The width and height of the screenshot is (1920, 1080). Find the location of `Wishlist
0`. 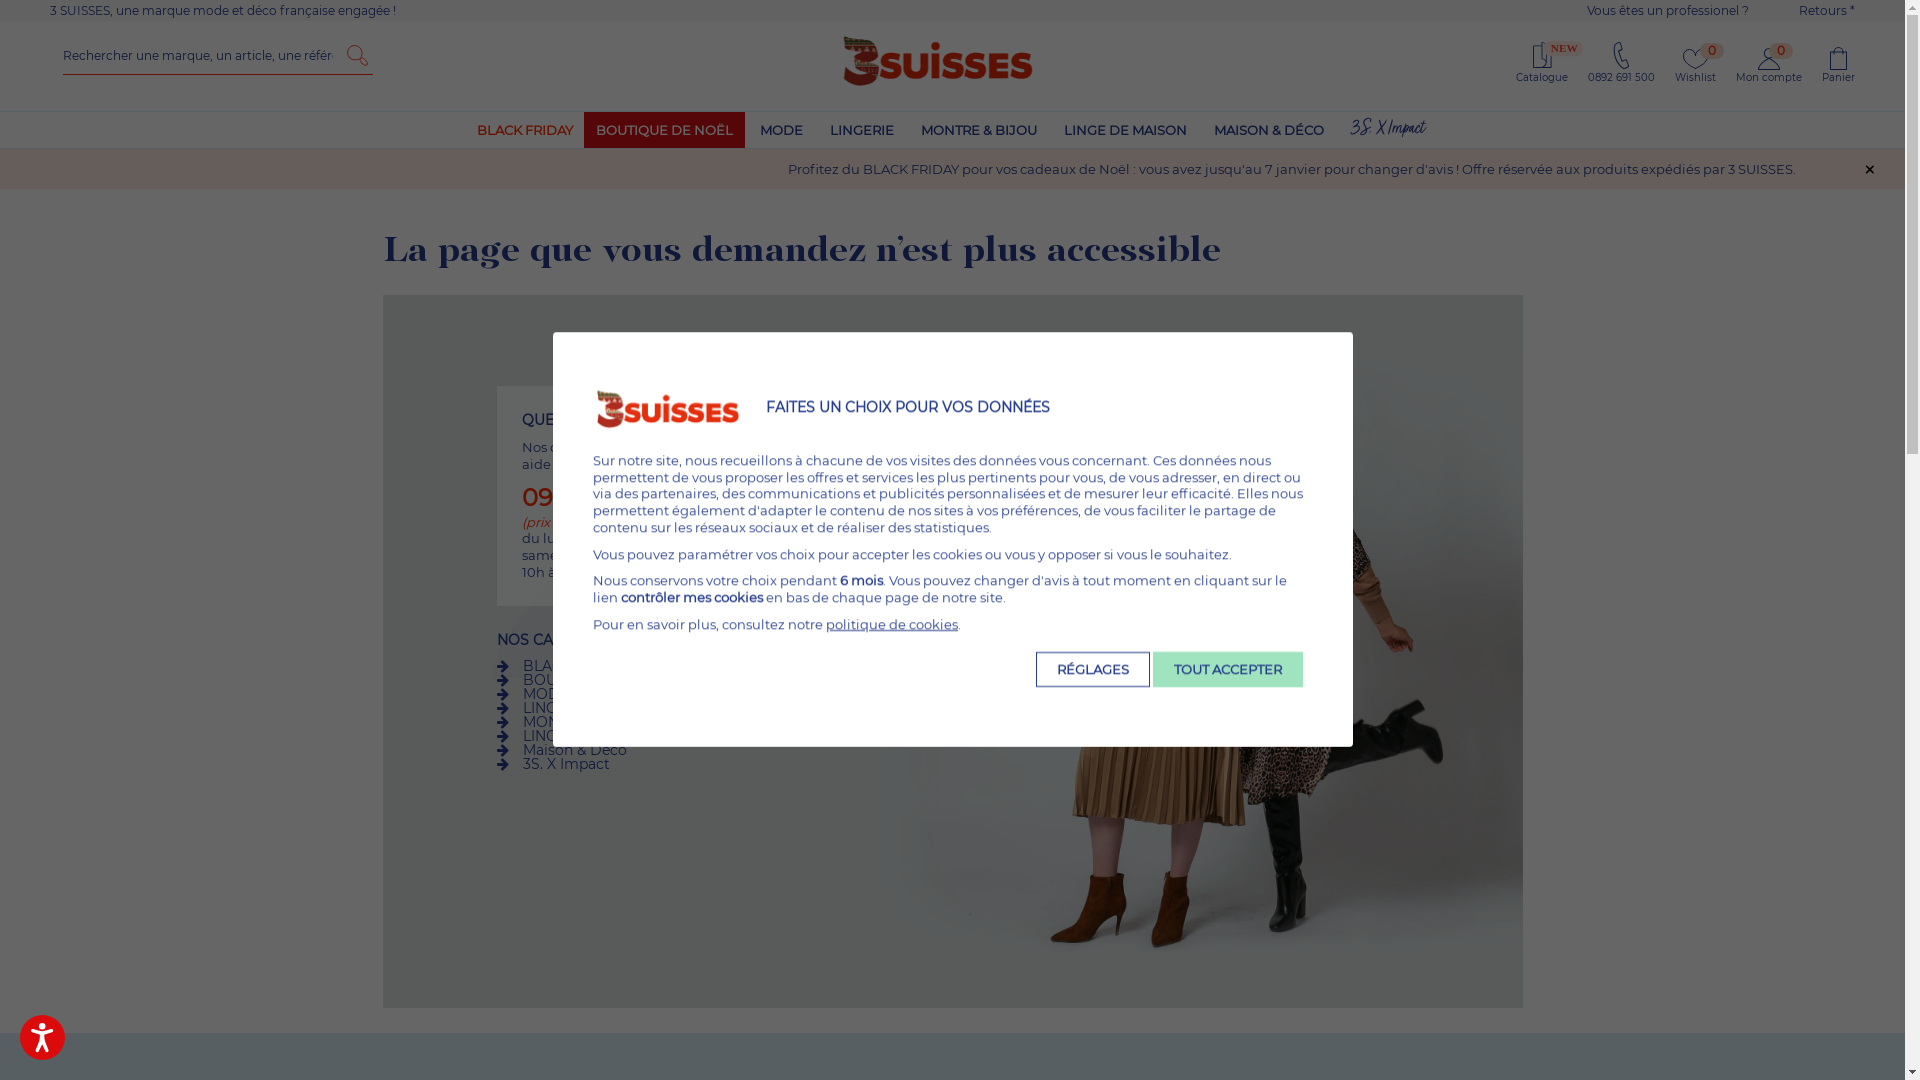

Wishlist
0 is located at coordinates (1696, 78).